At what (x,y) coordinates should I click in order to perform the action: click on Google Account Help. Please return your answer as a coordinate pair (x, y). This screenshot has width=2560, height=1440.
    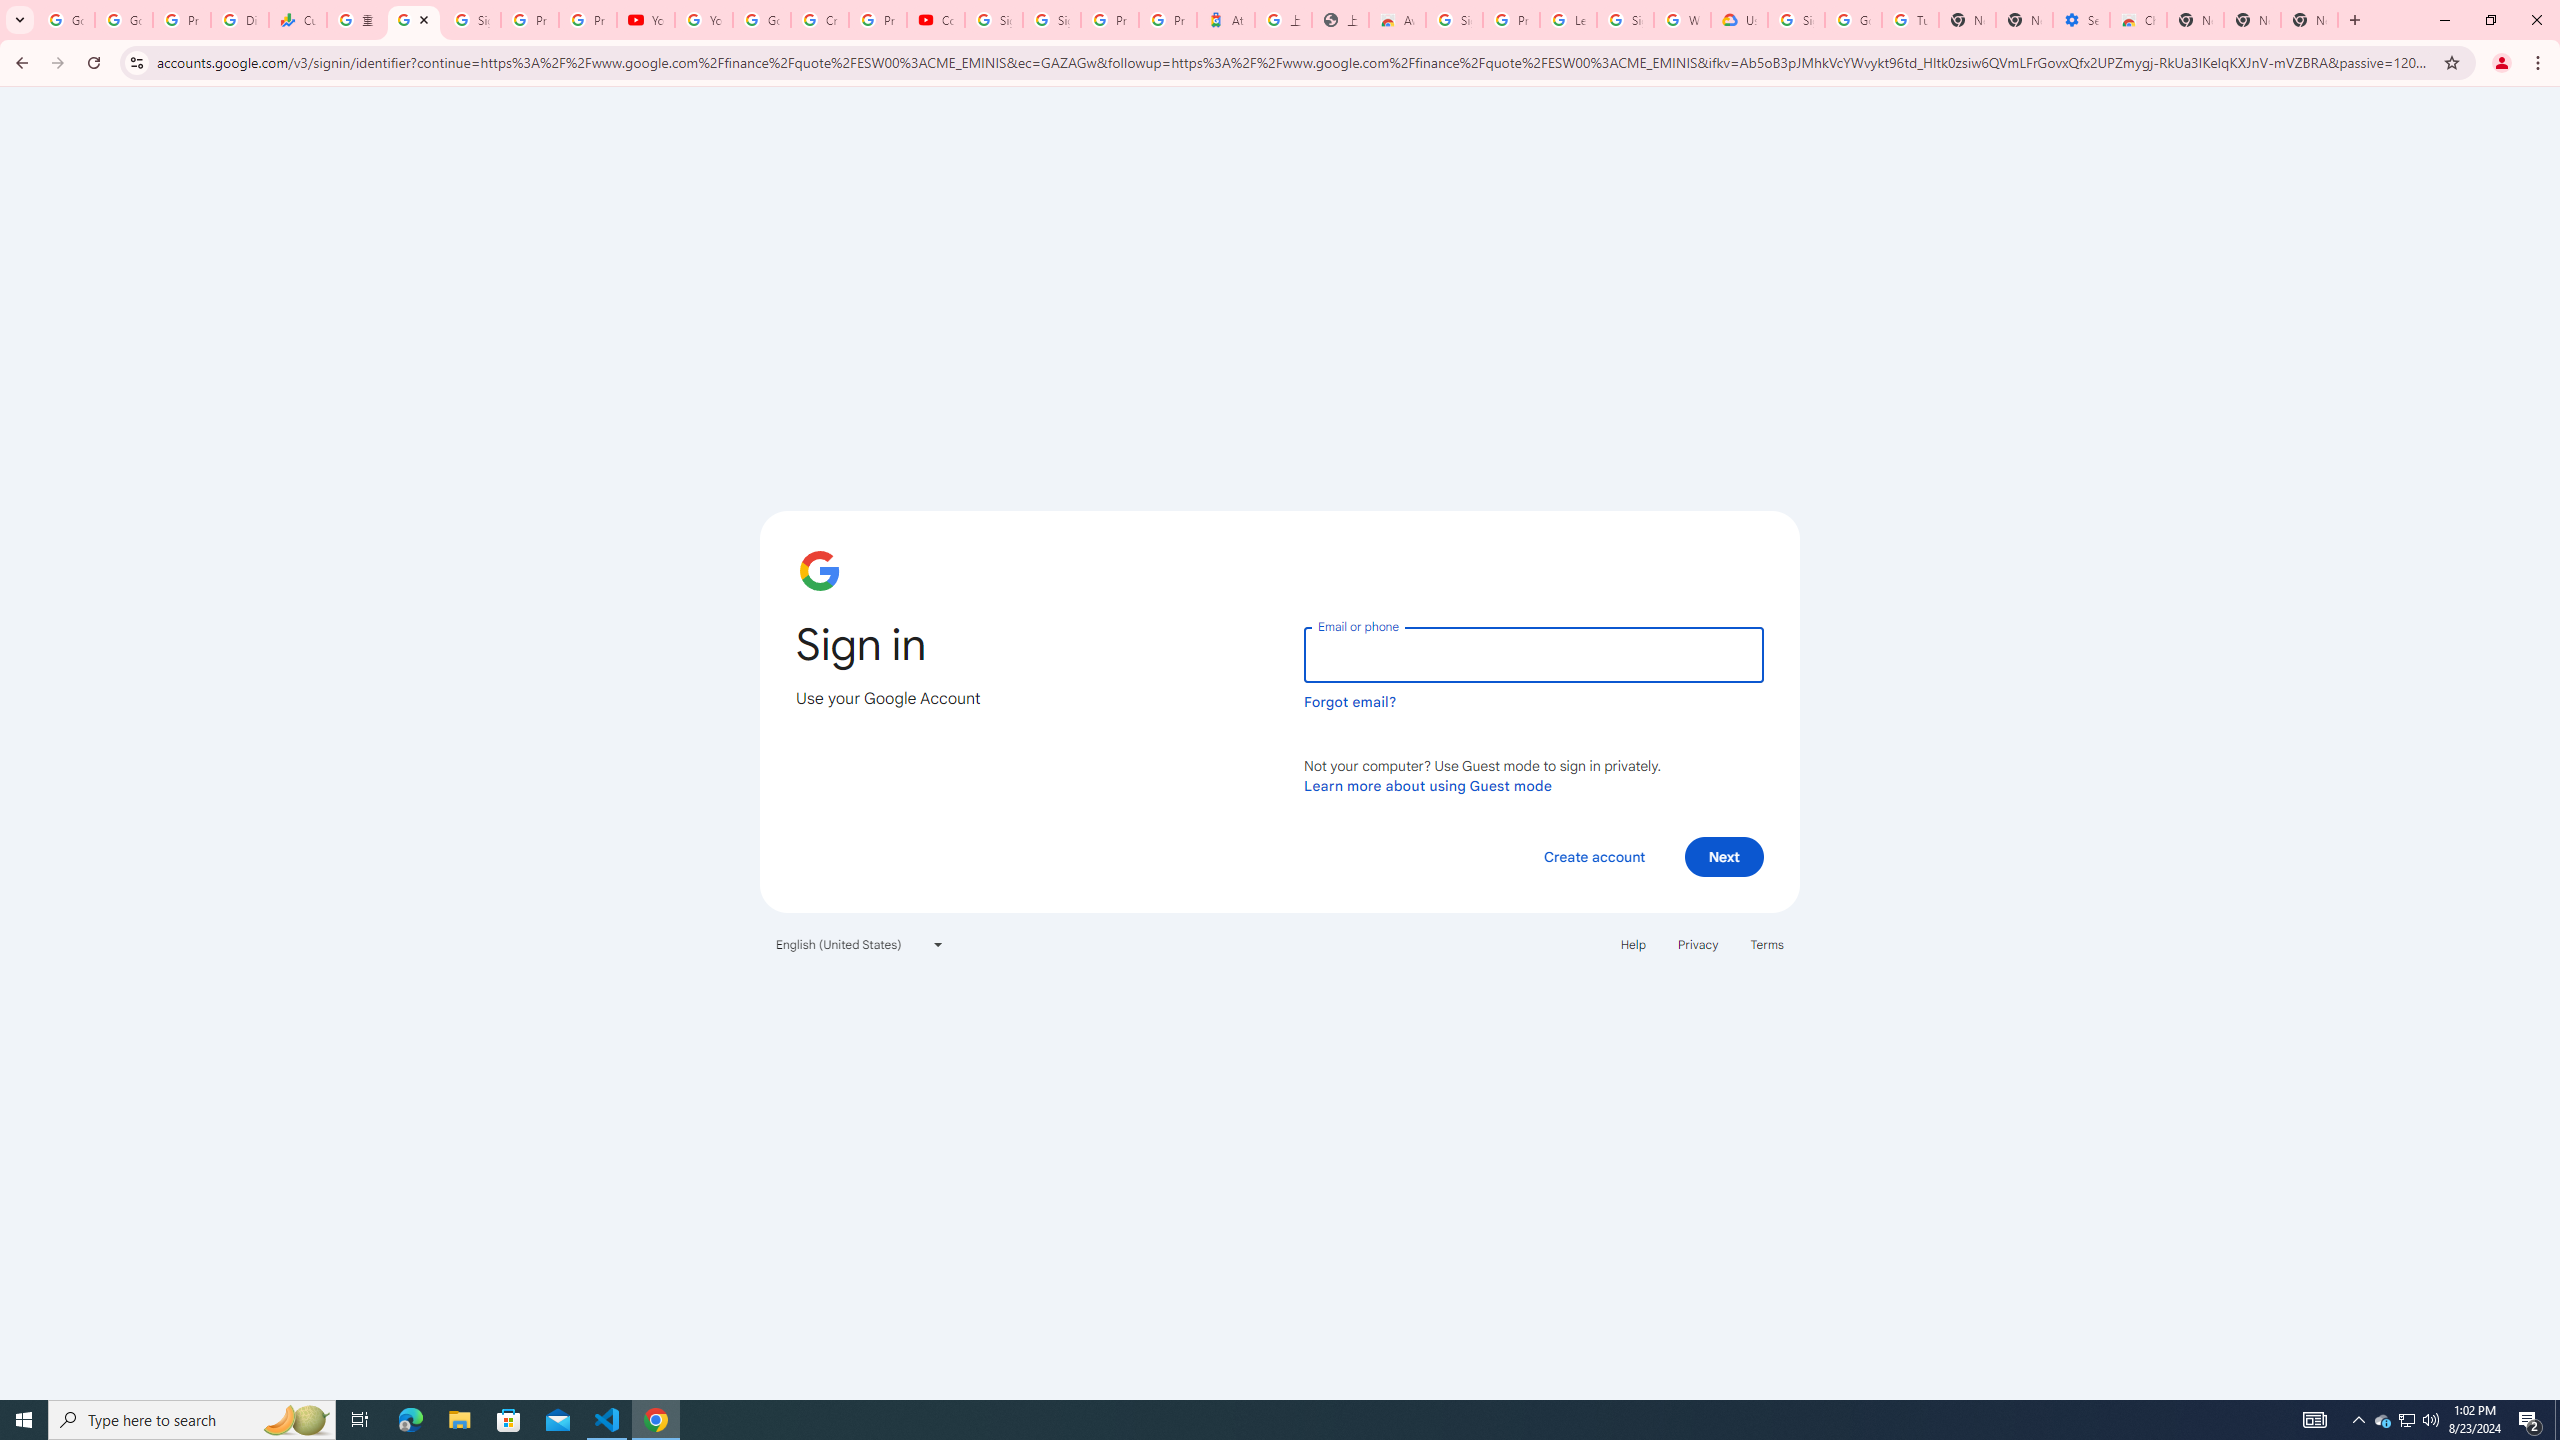
    Looking at the image, I should click on (1853, 20).